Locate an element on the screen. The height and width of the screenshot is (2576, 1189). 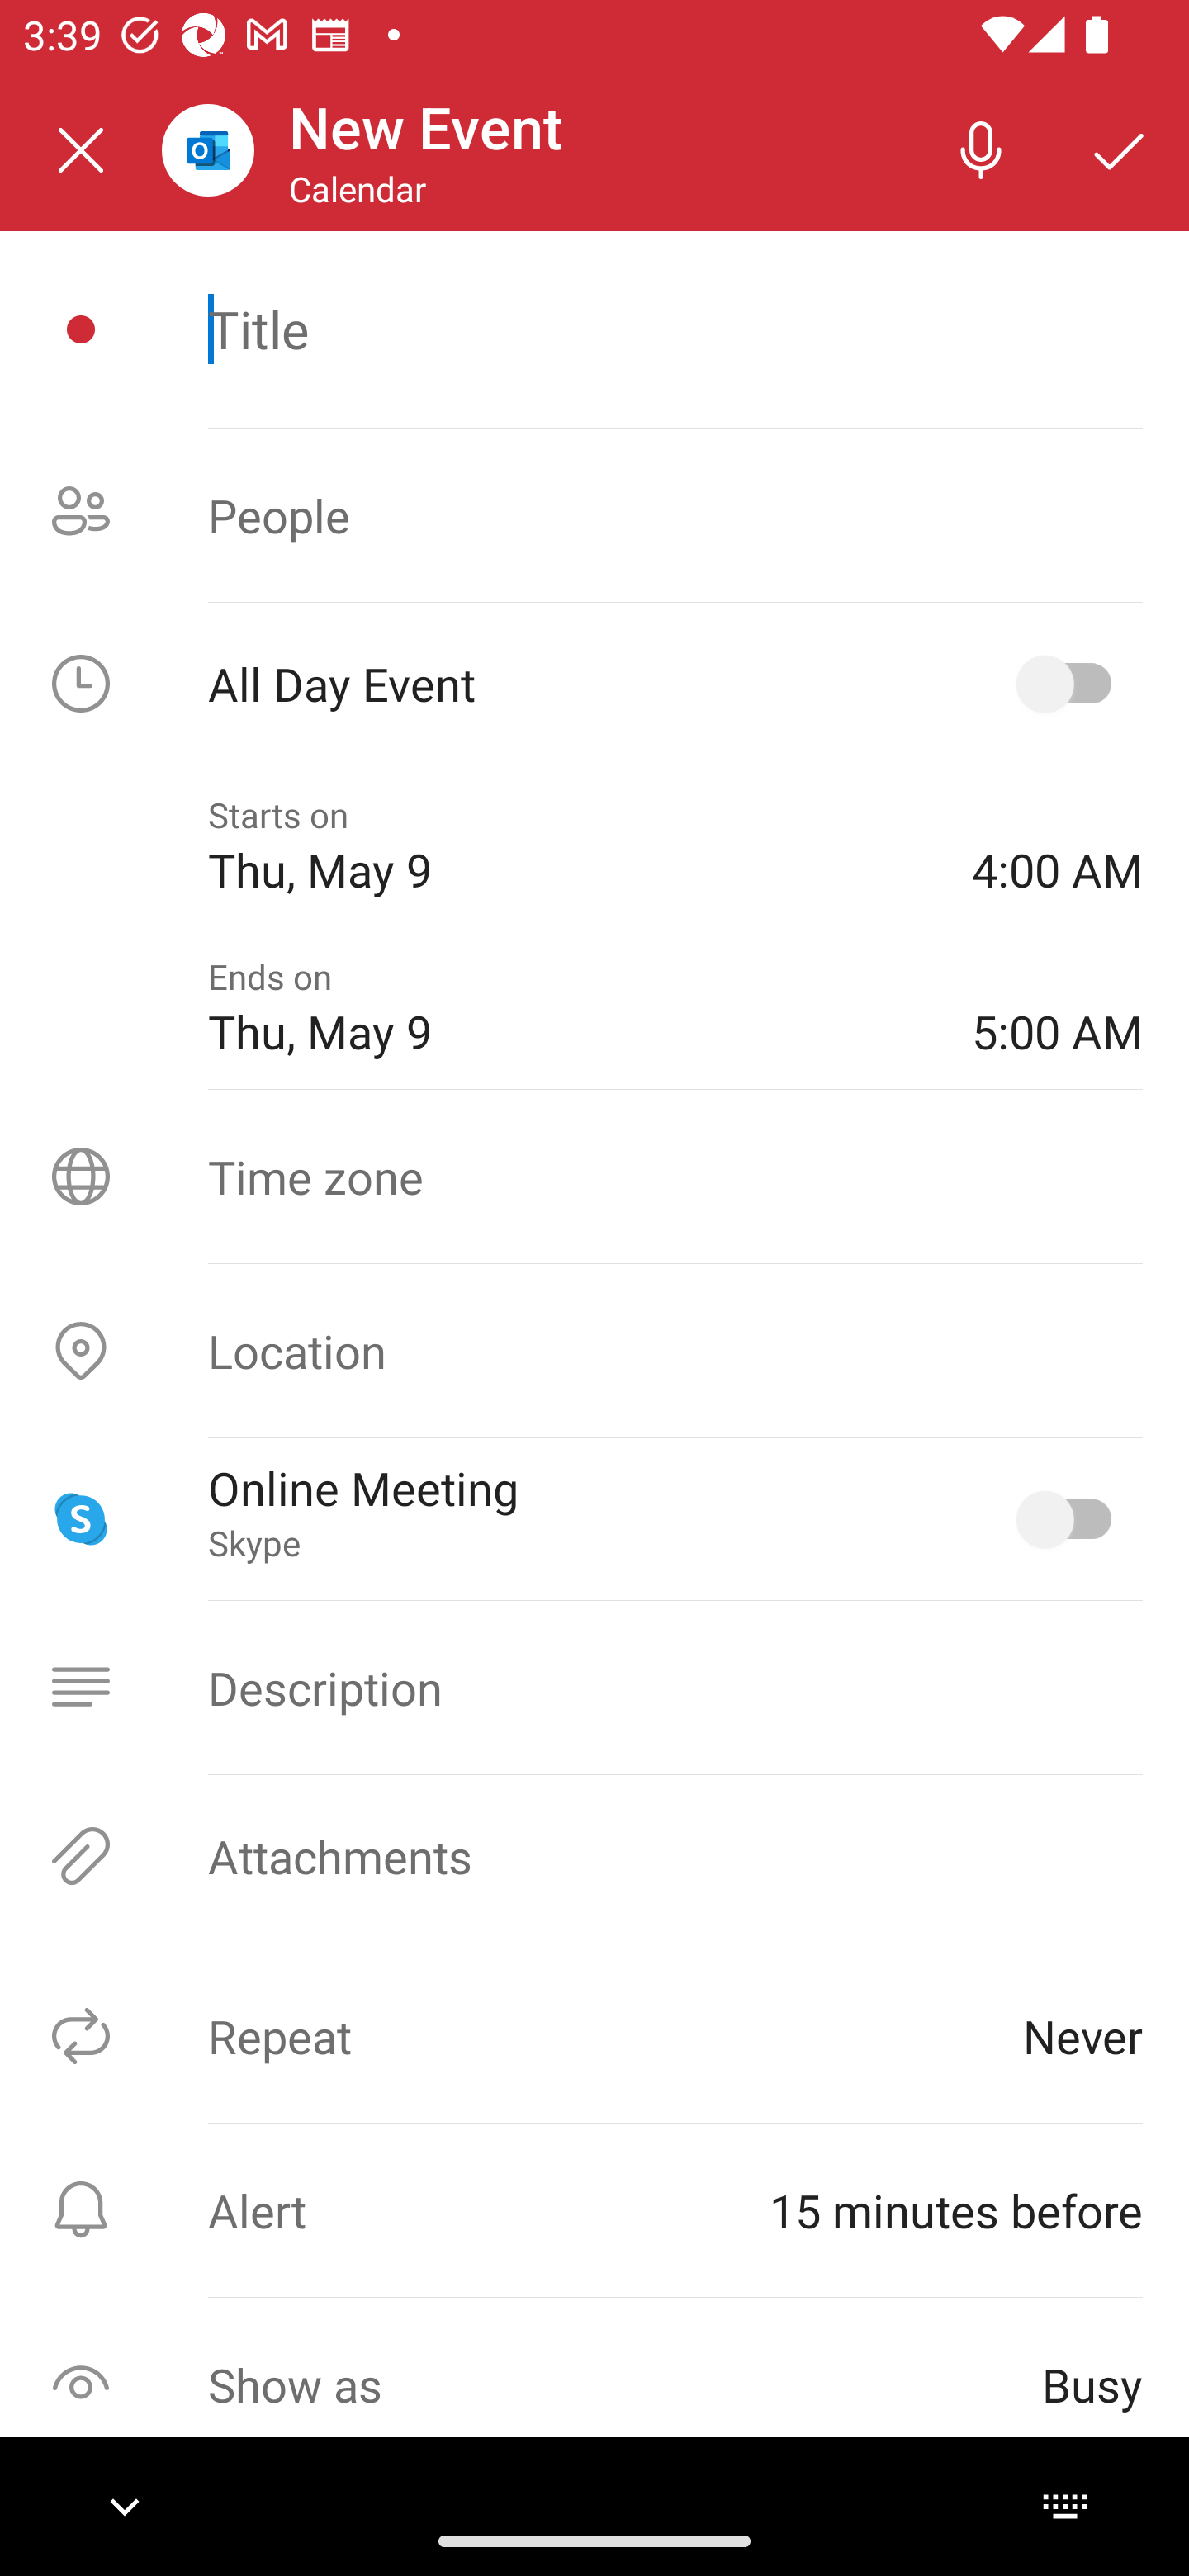
Event icon picker is located at coordinates (81, 329).